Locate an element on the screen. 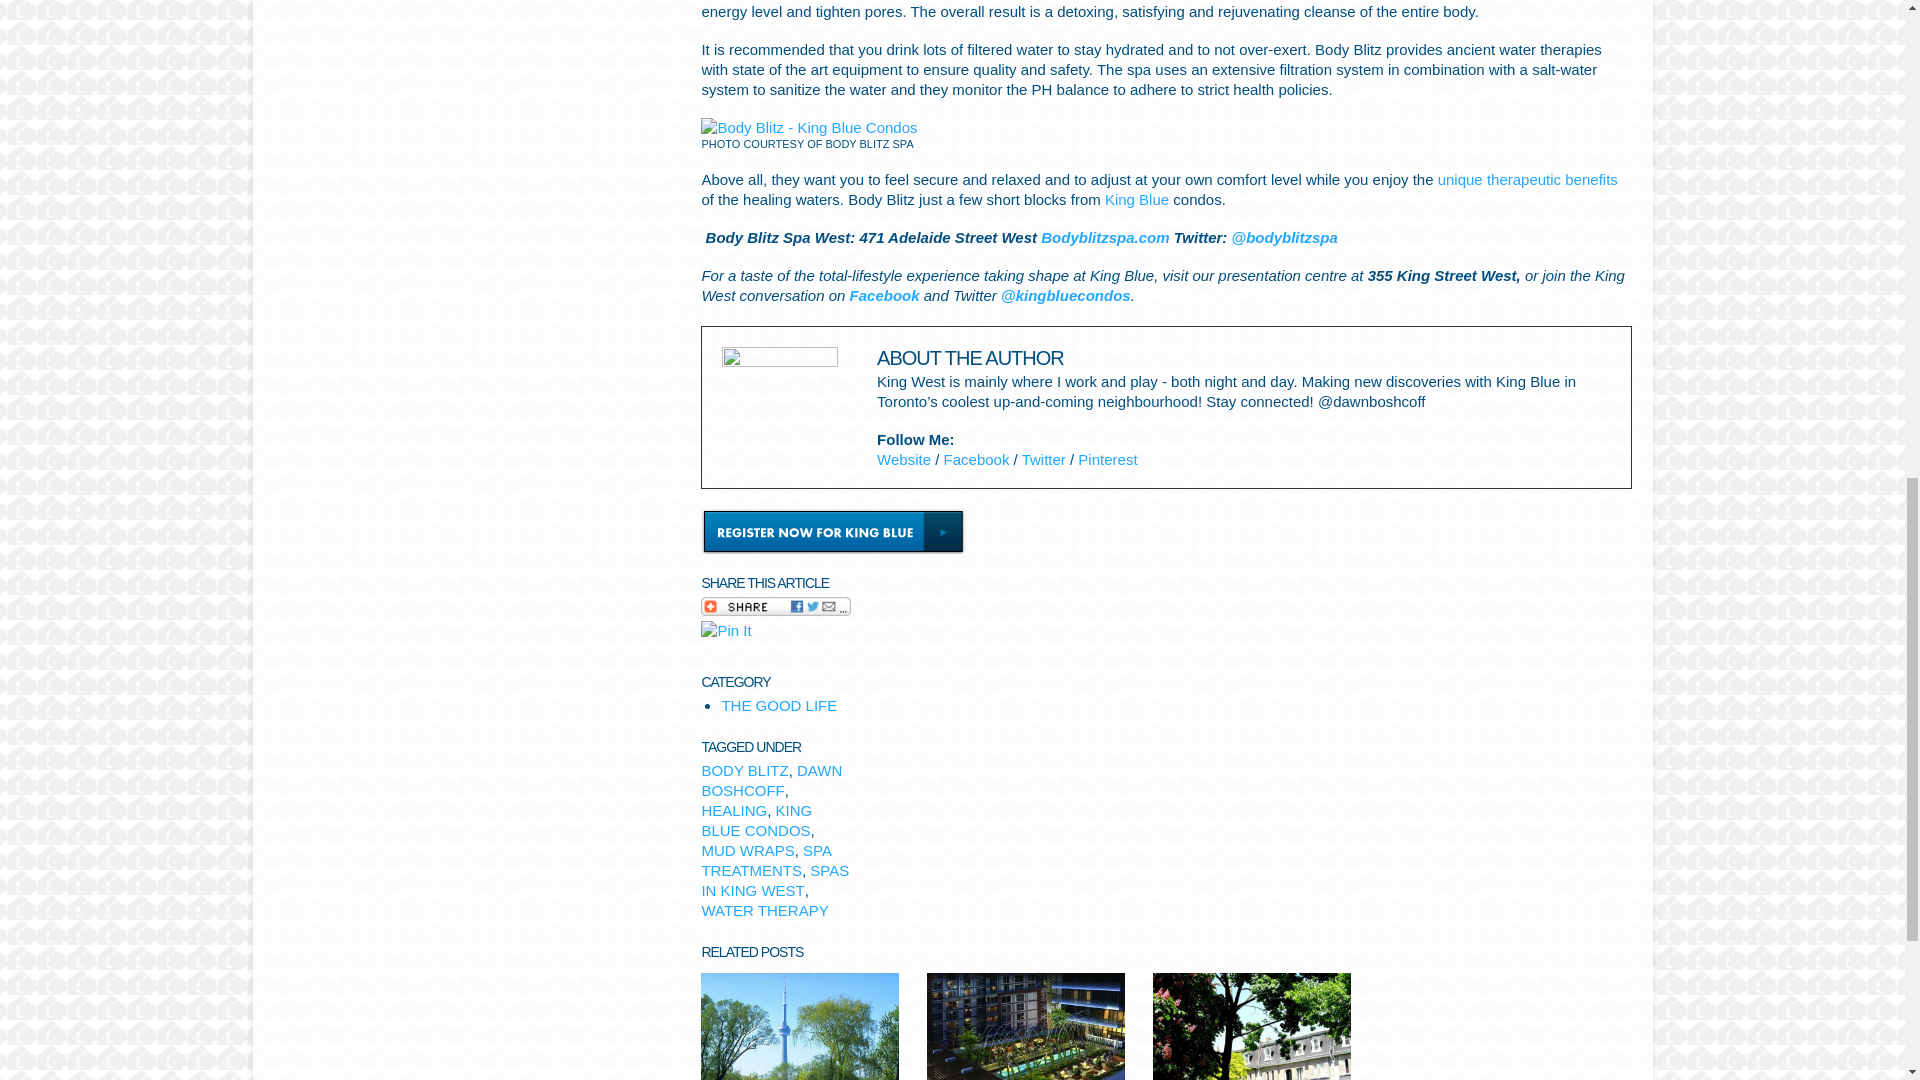  King Blue is located at coordinates (1137, 198).